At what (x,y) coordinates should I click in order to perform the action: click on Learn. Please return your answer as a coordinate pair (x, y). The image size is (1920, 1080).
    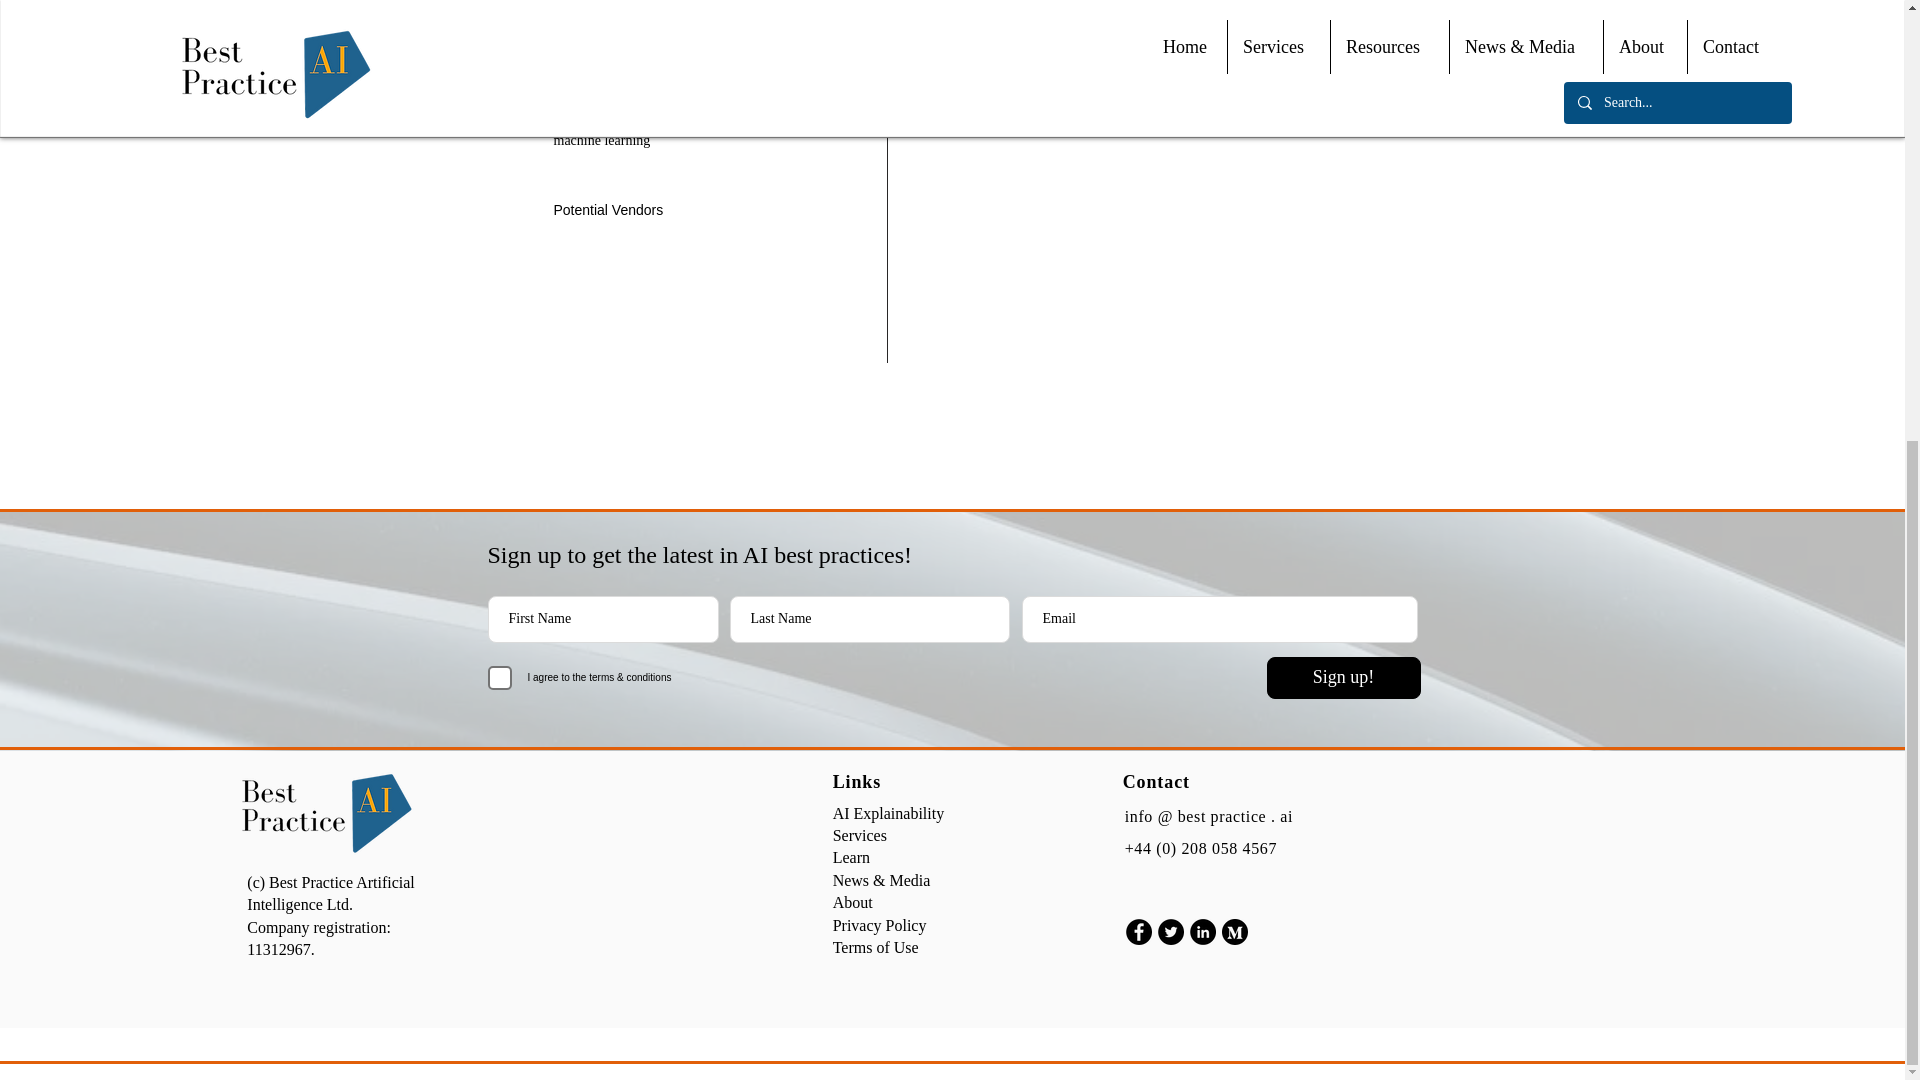
    Looking at the image, I should click on (851, 857).